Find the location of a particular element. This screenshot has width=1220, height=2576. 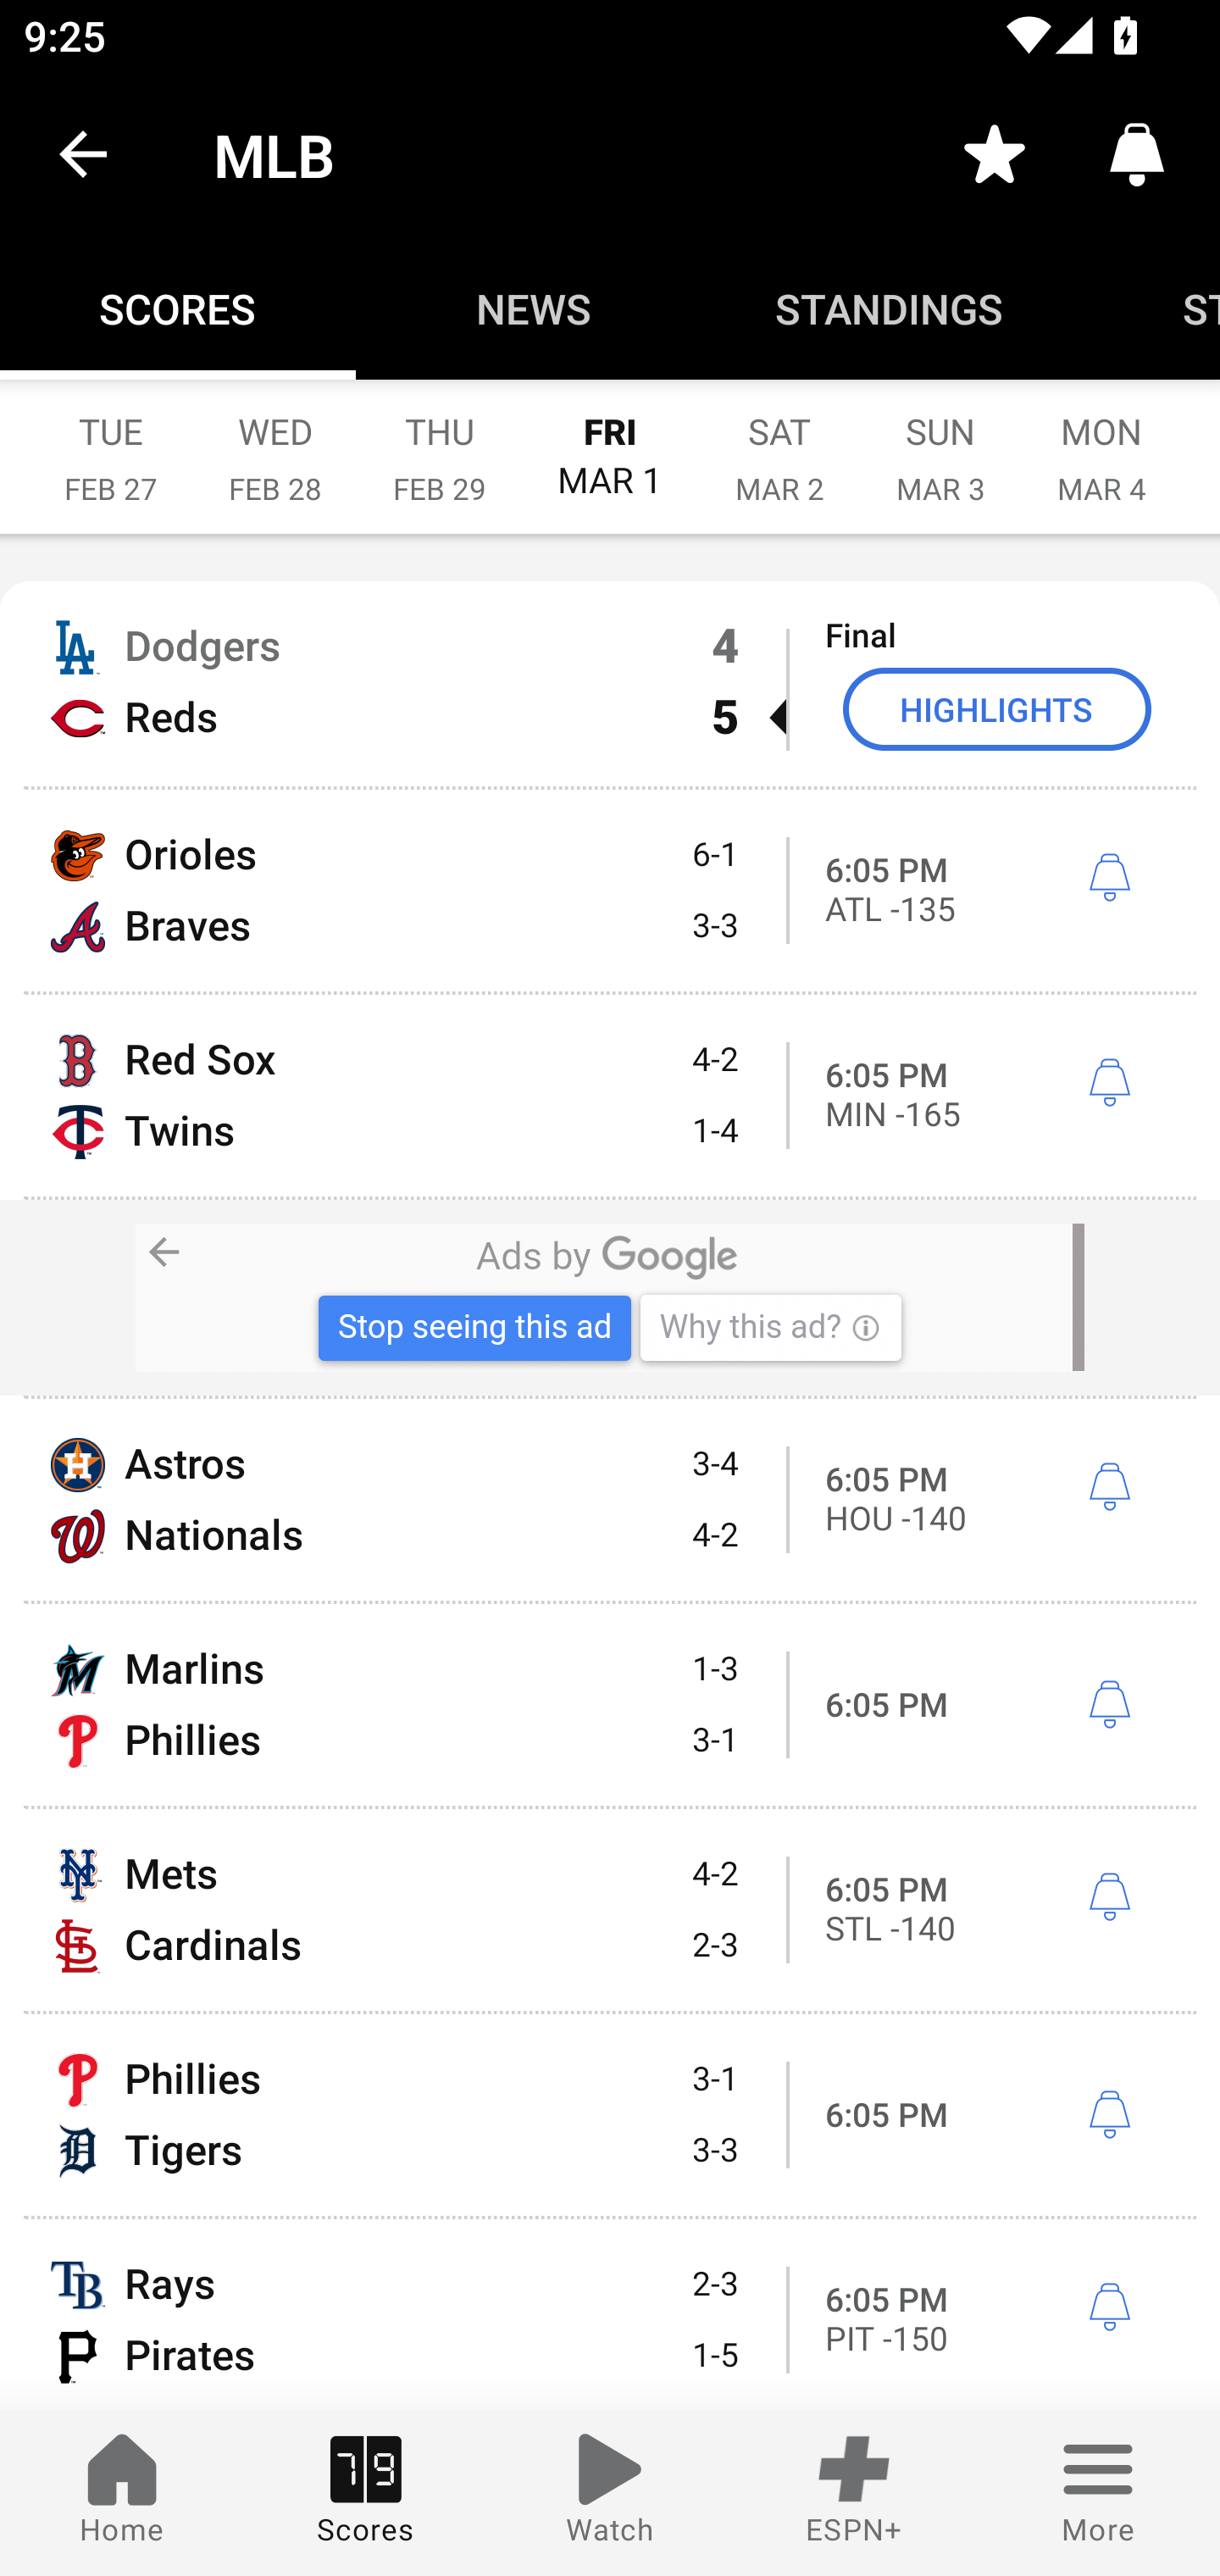

í is located at coordinates (1109, 1083).